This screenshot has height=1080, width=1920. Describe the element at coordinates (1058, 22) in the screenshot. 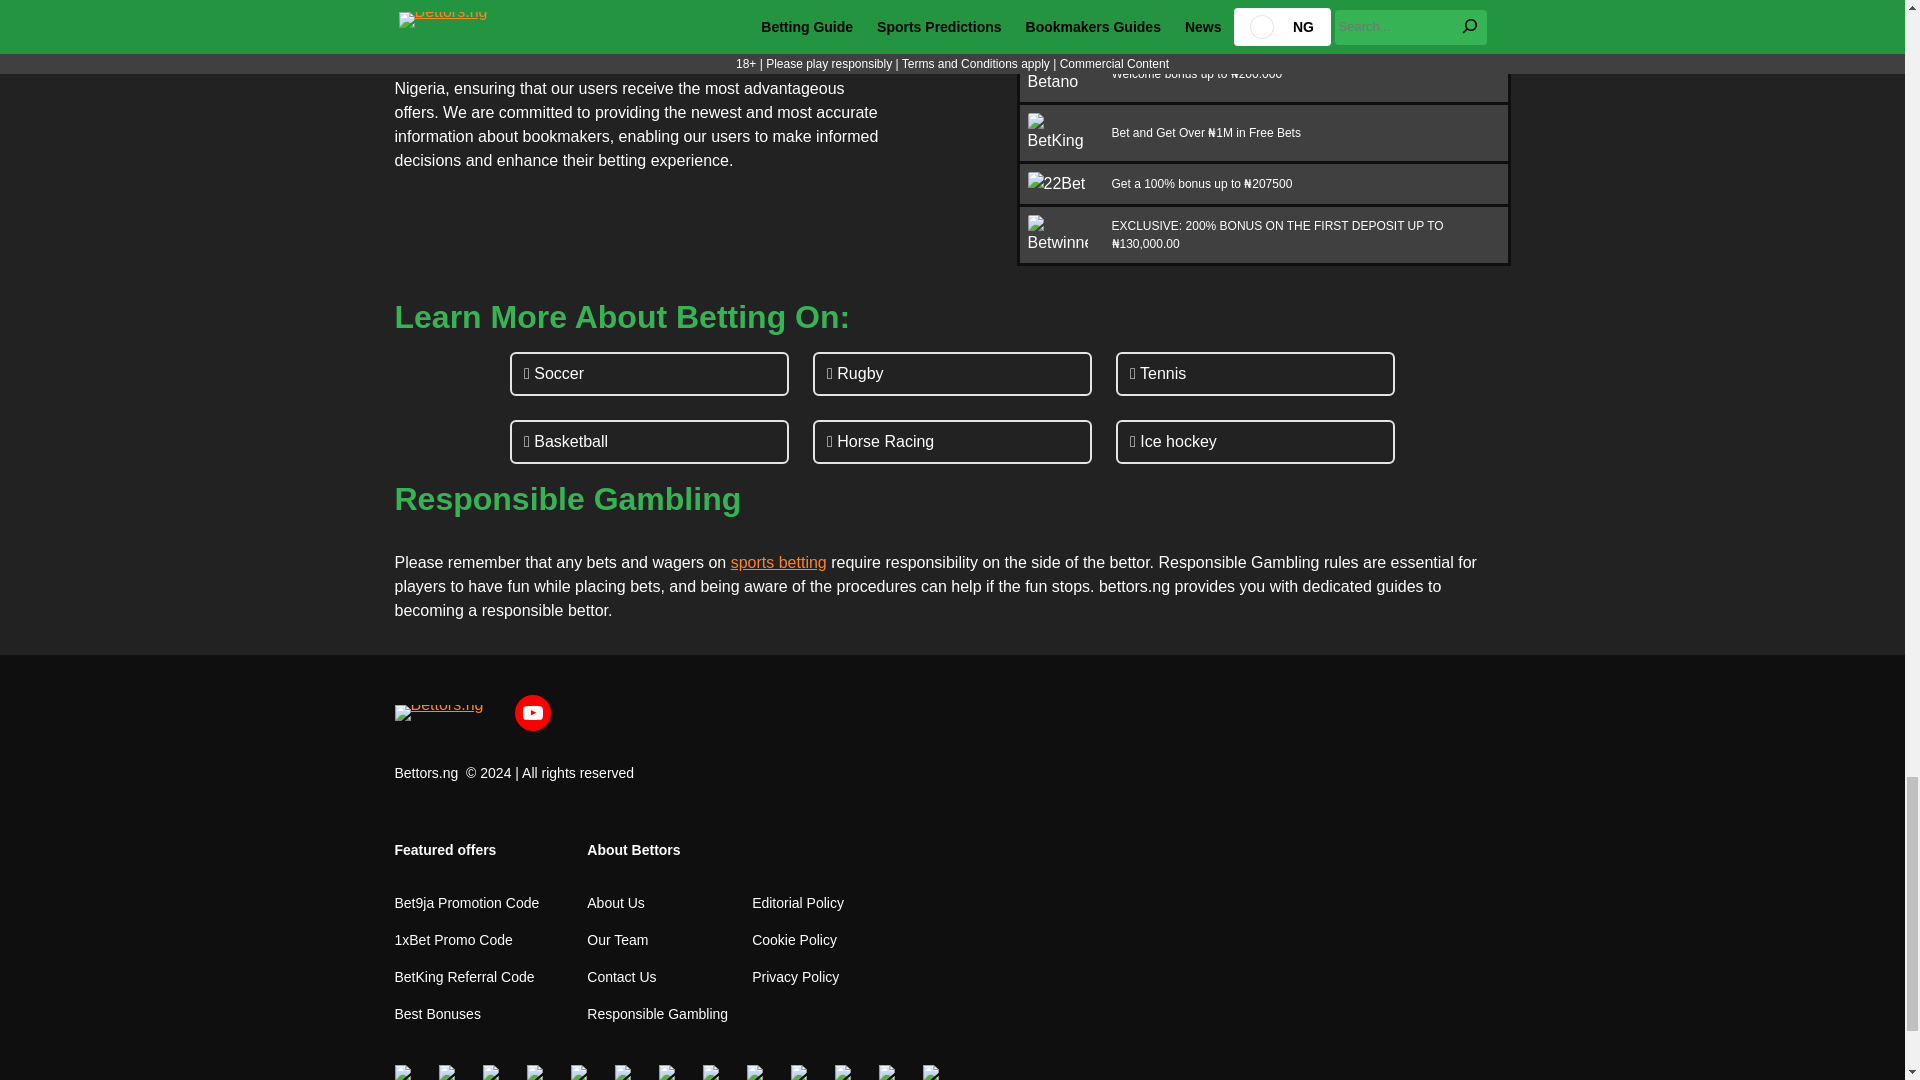

I see `1xBet` at that location.